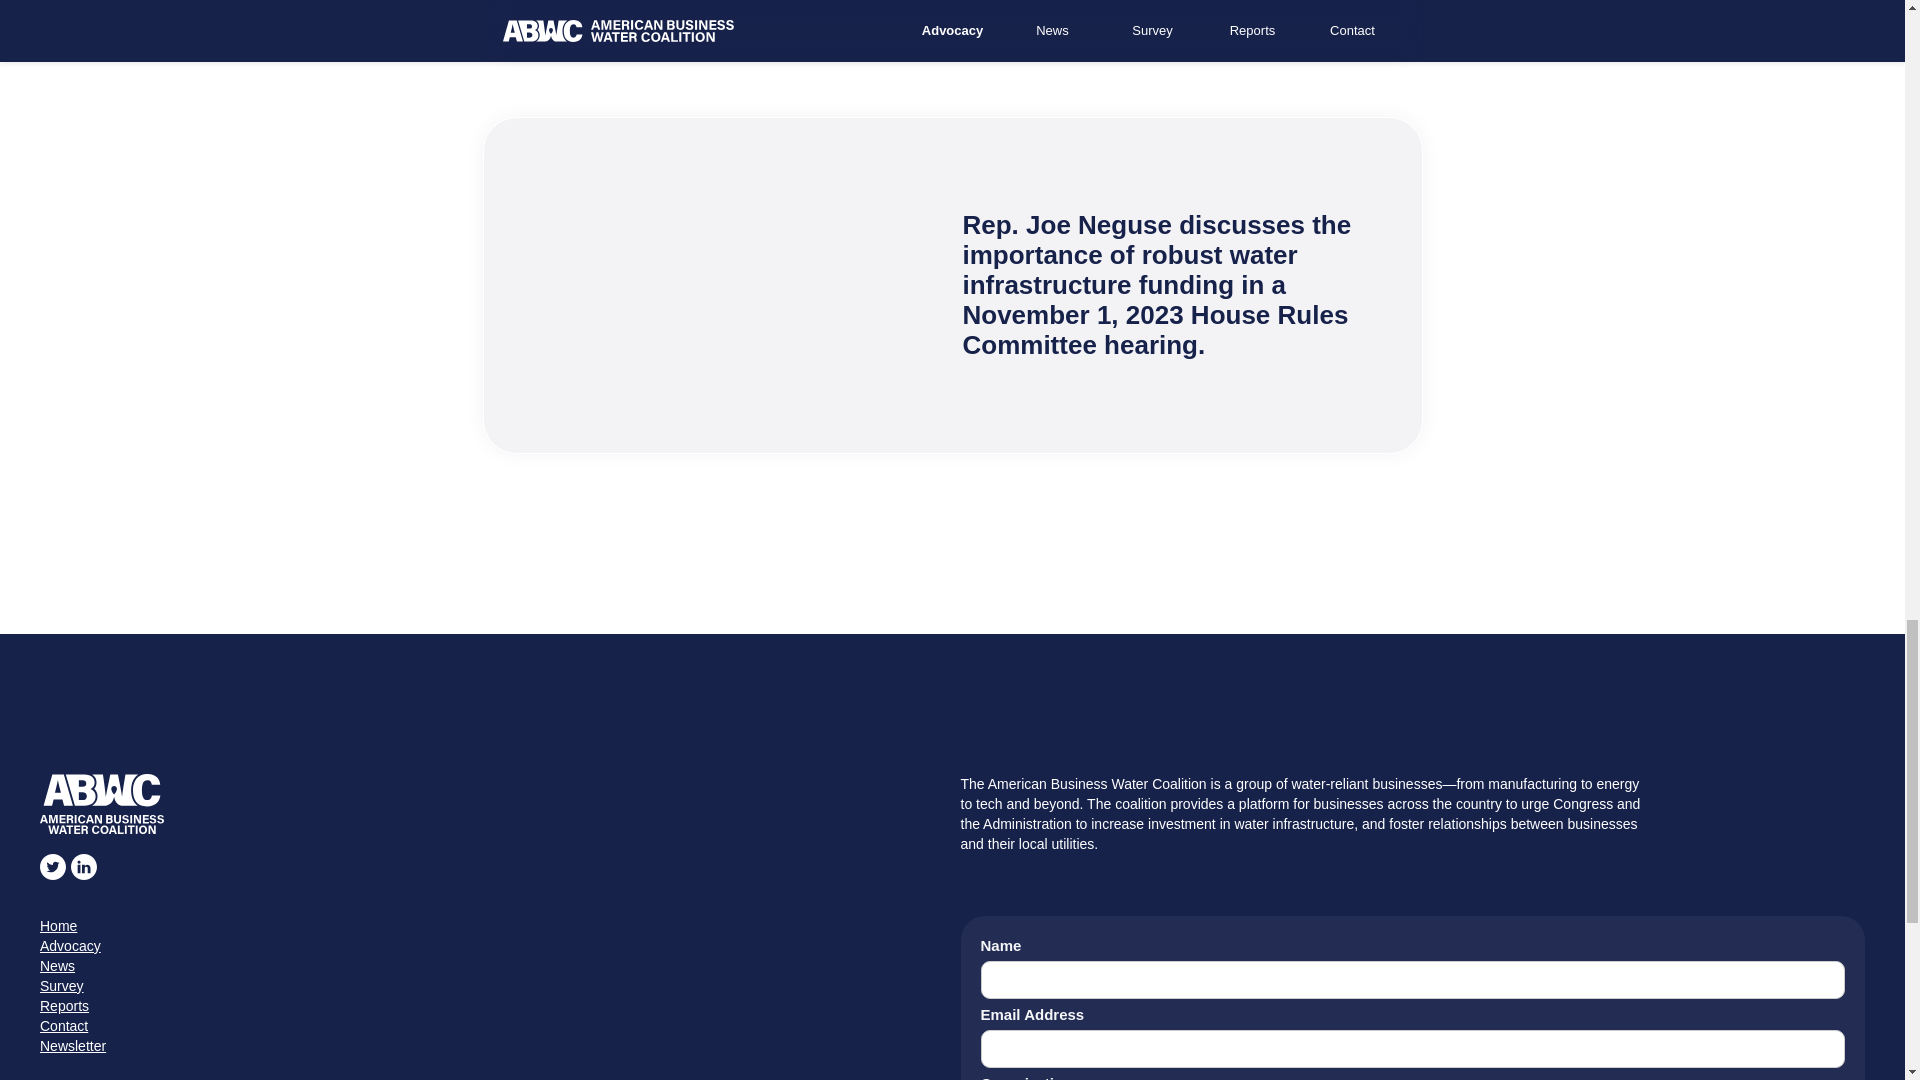 The width and height of the screenshot is (1920, 1080). Describe the element at coordinates (492, 1046) in the screenshot. I see `Newsletter` at that location.